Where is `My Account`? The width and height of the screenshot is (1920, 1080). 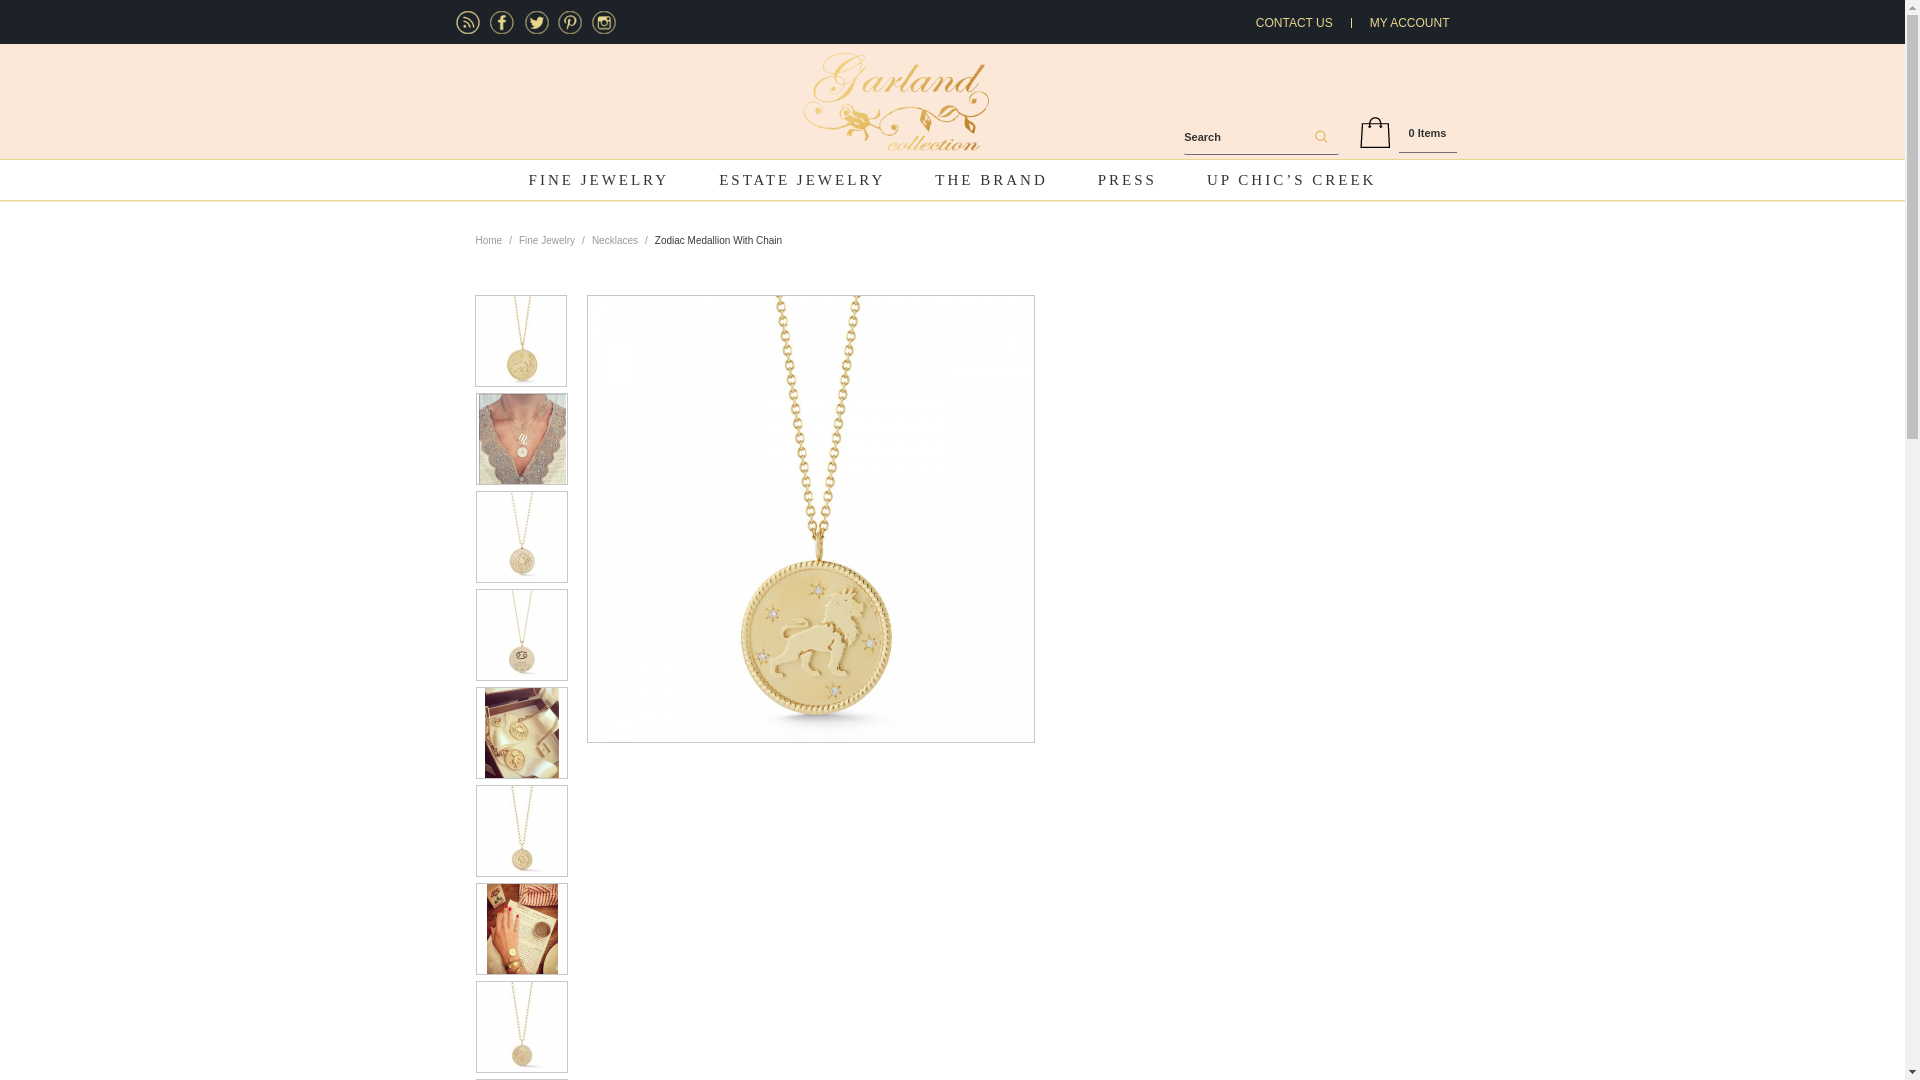
My Account is located at coordinates (1410, 23).